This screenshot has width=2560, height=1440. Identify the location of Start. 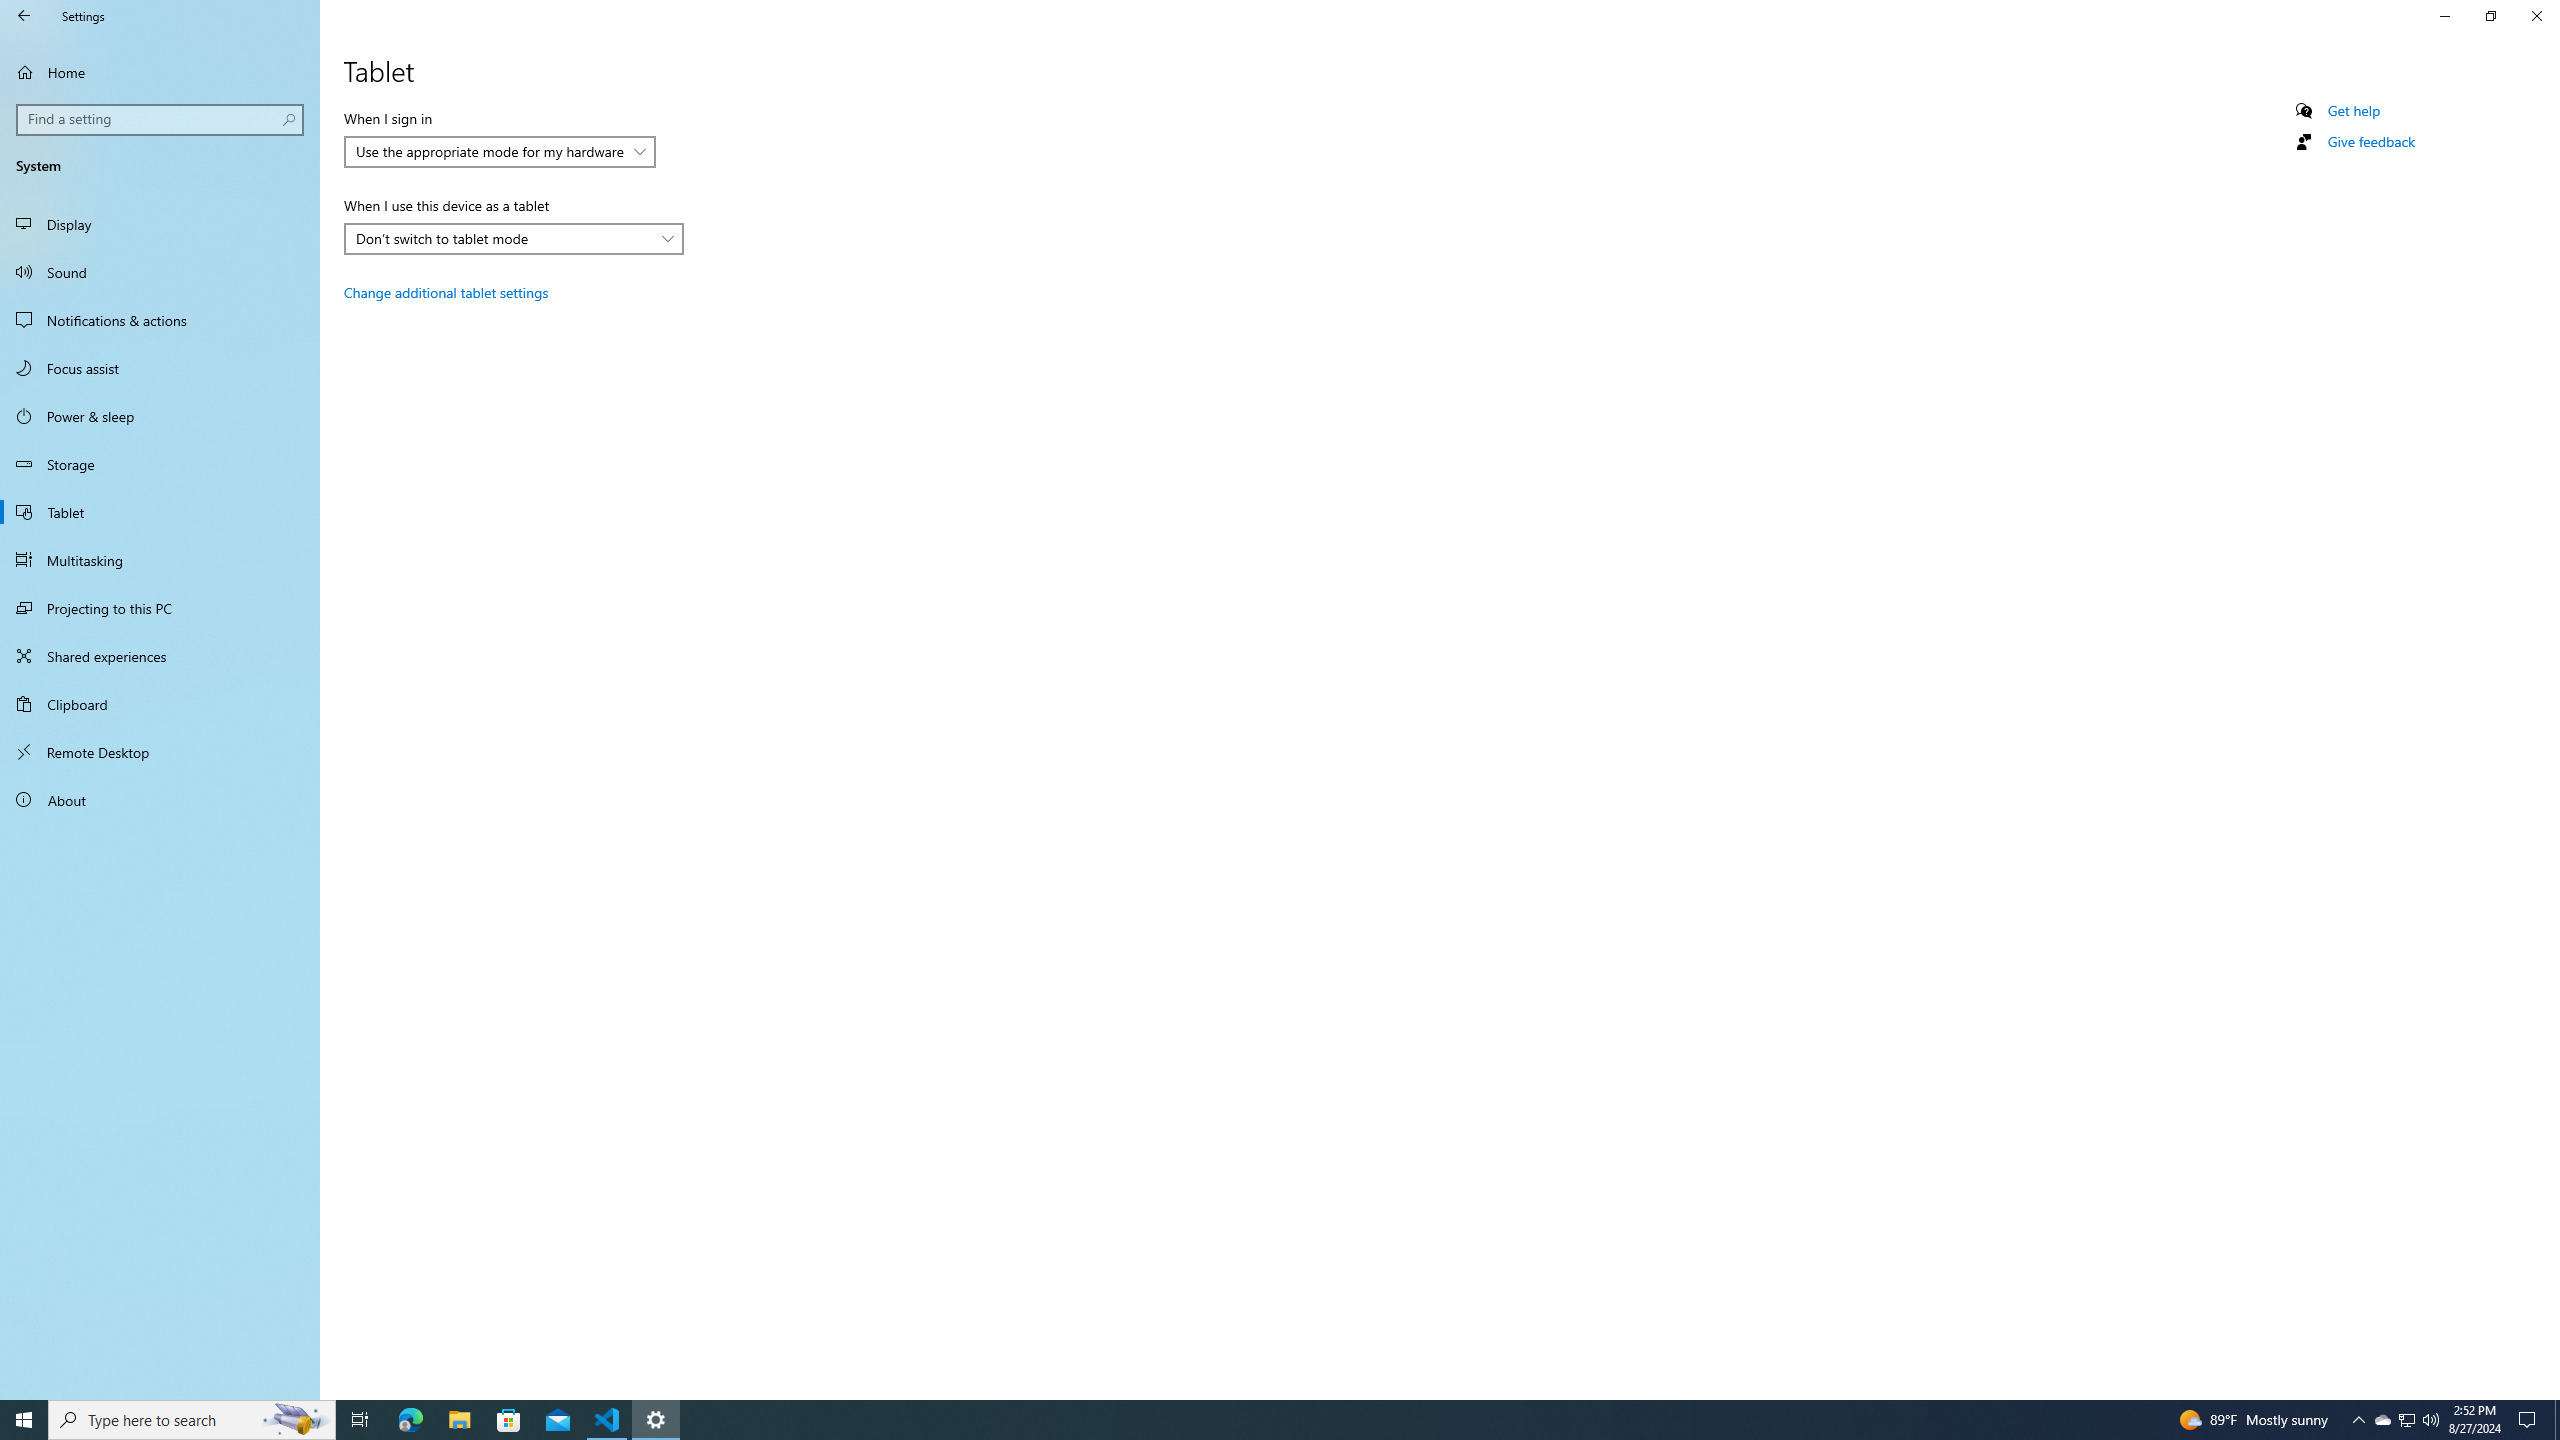
(24, 1420).